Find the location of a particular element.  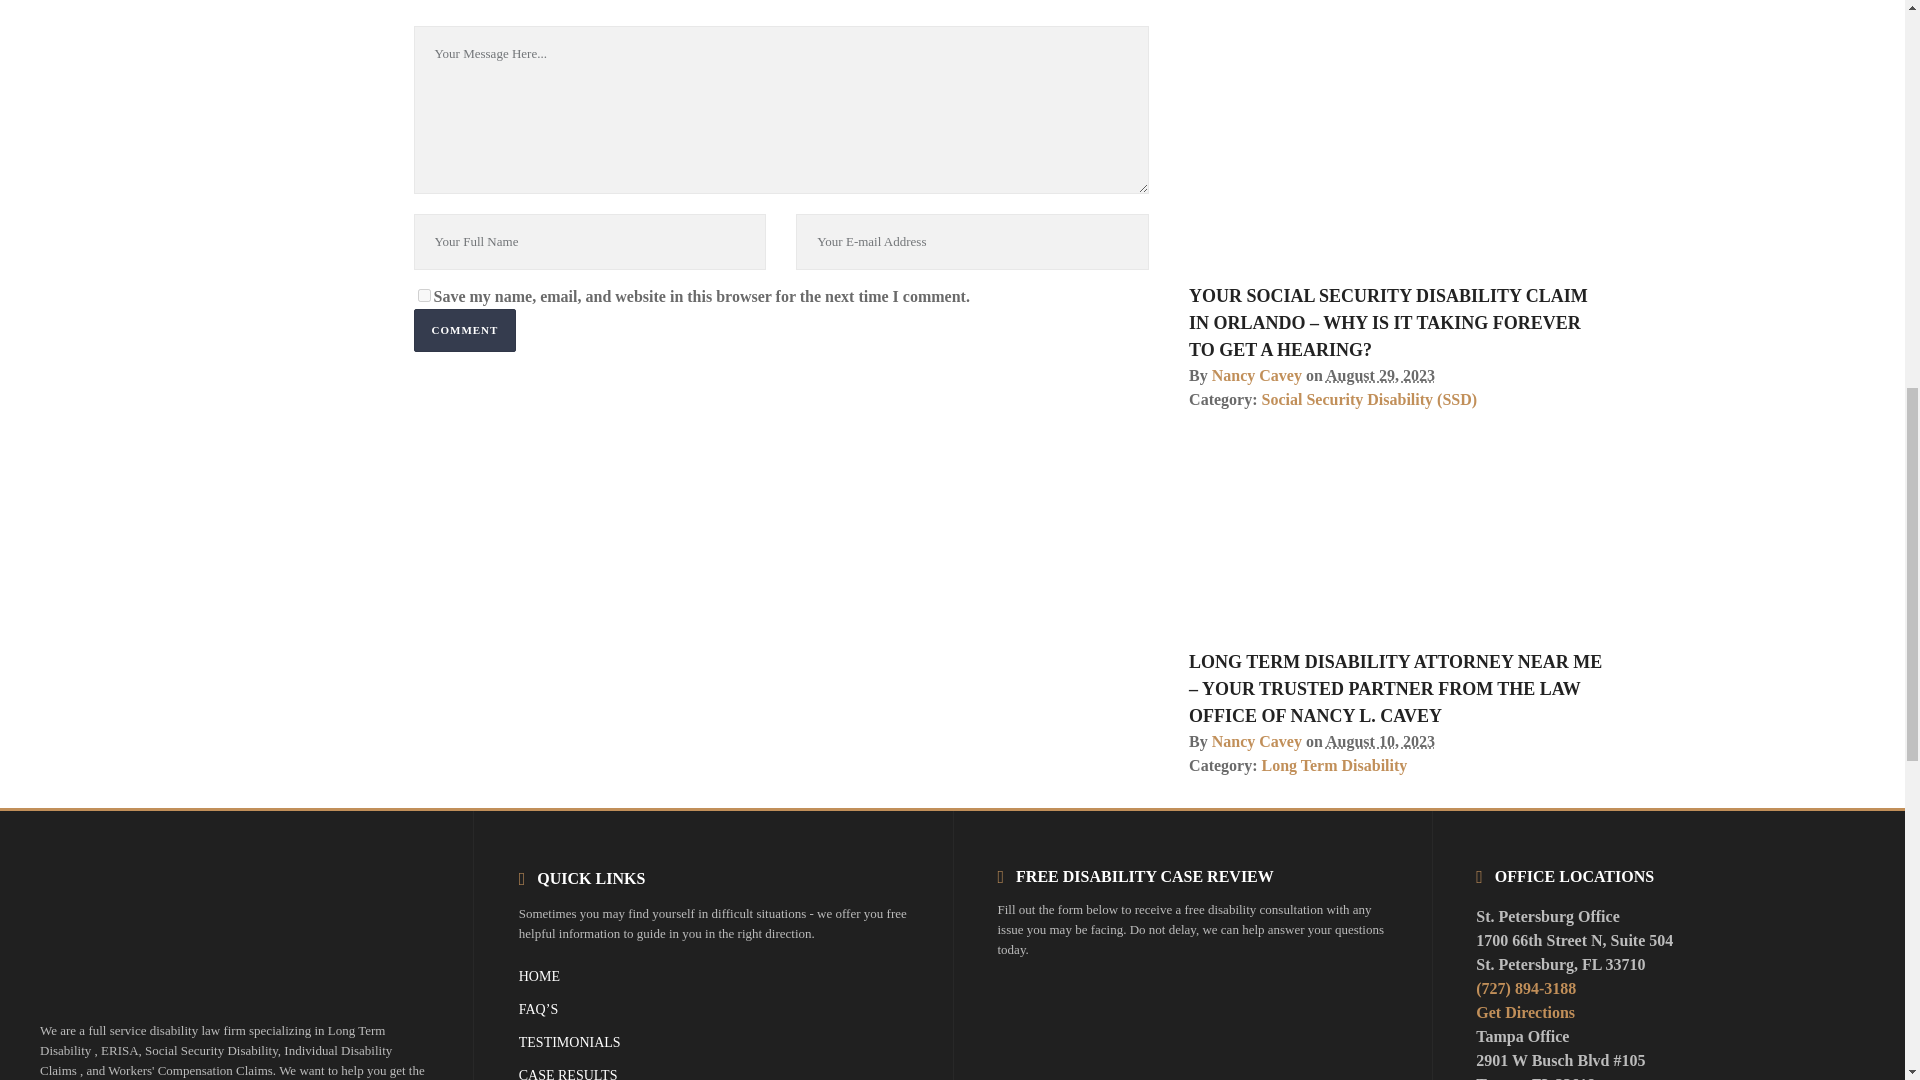

Comment is located at coordinates (465, 329).